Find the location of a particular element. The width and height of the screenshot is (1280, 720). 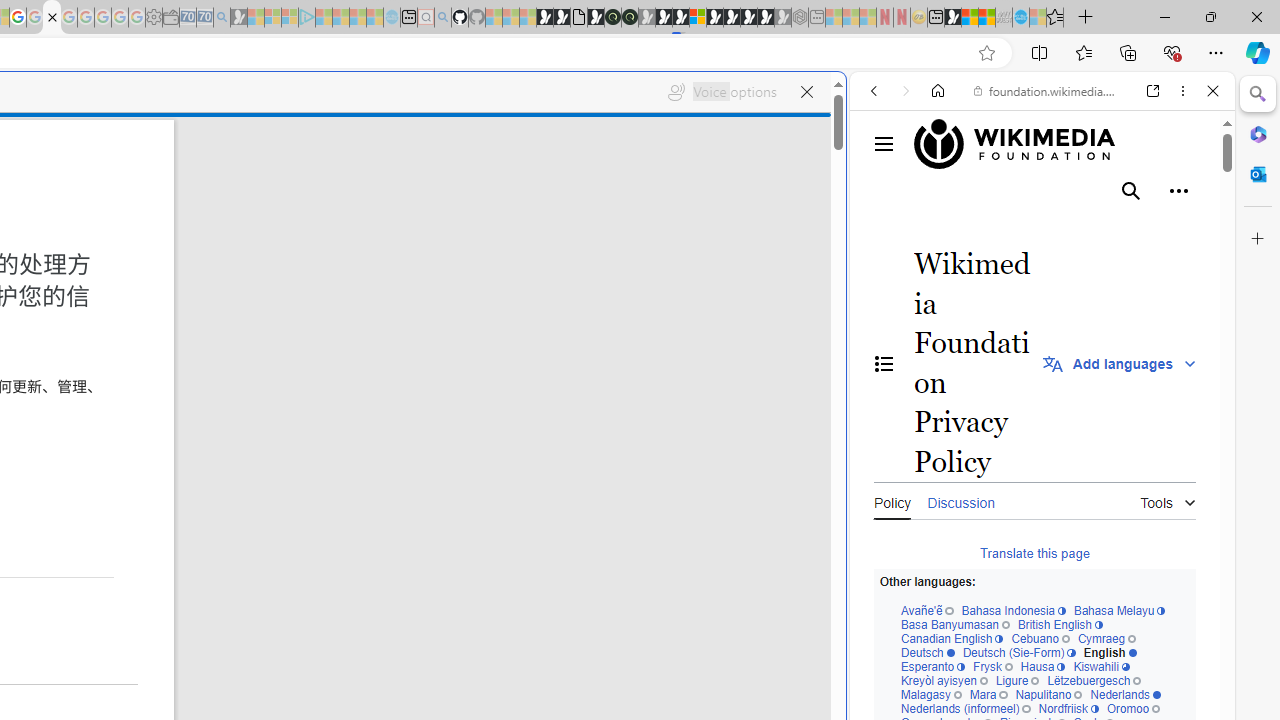

Tools is located at coordinates (1168, 498).